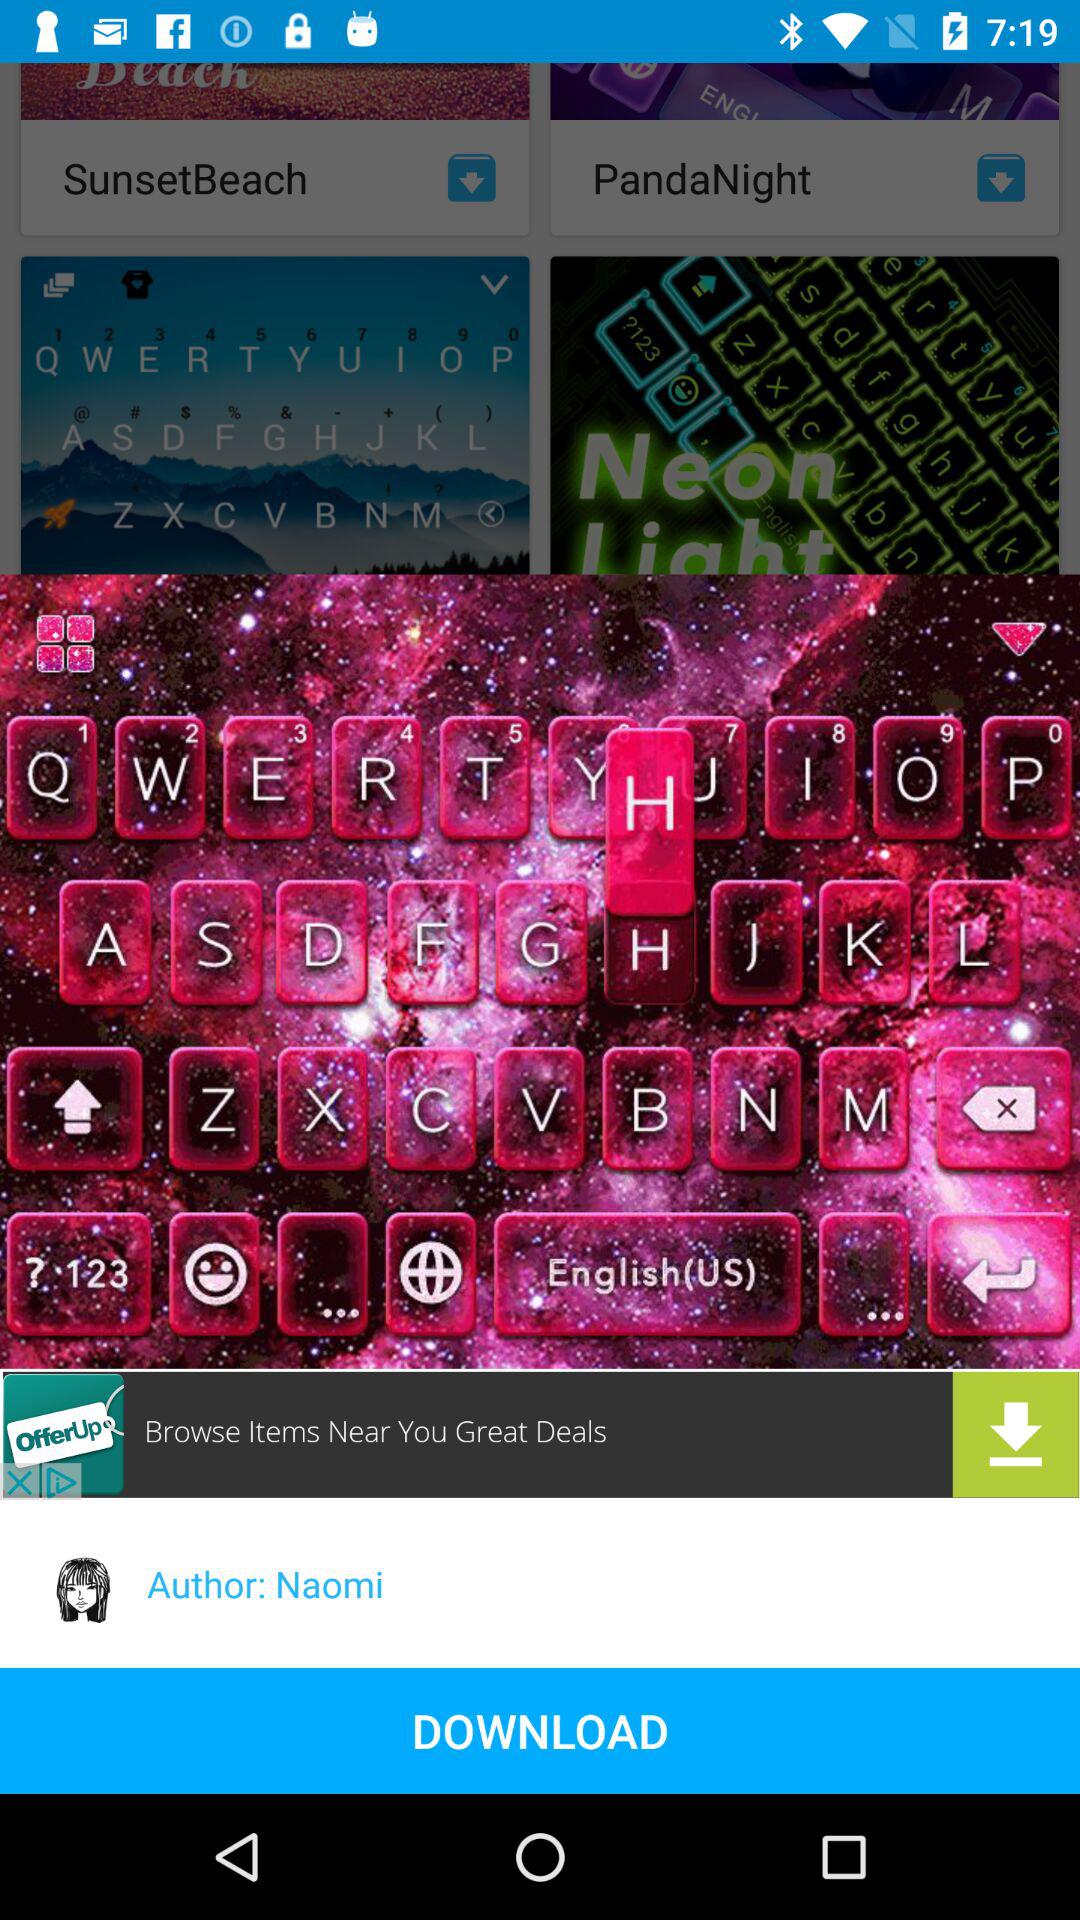 This screenshot has width=1080, height=1920. What do you see at coordinates (540, 1434) in the screenshot?
I see `open advertisement` at bounding box center [540, 1434].